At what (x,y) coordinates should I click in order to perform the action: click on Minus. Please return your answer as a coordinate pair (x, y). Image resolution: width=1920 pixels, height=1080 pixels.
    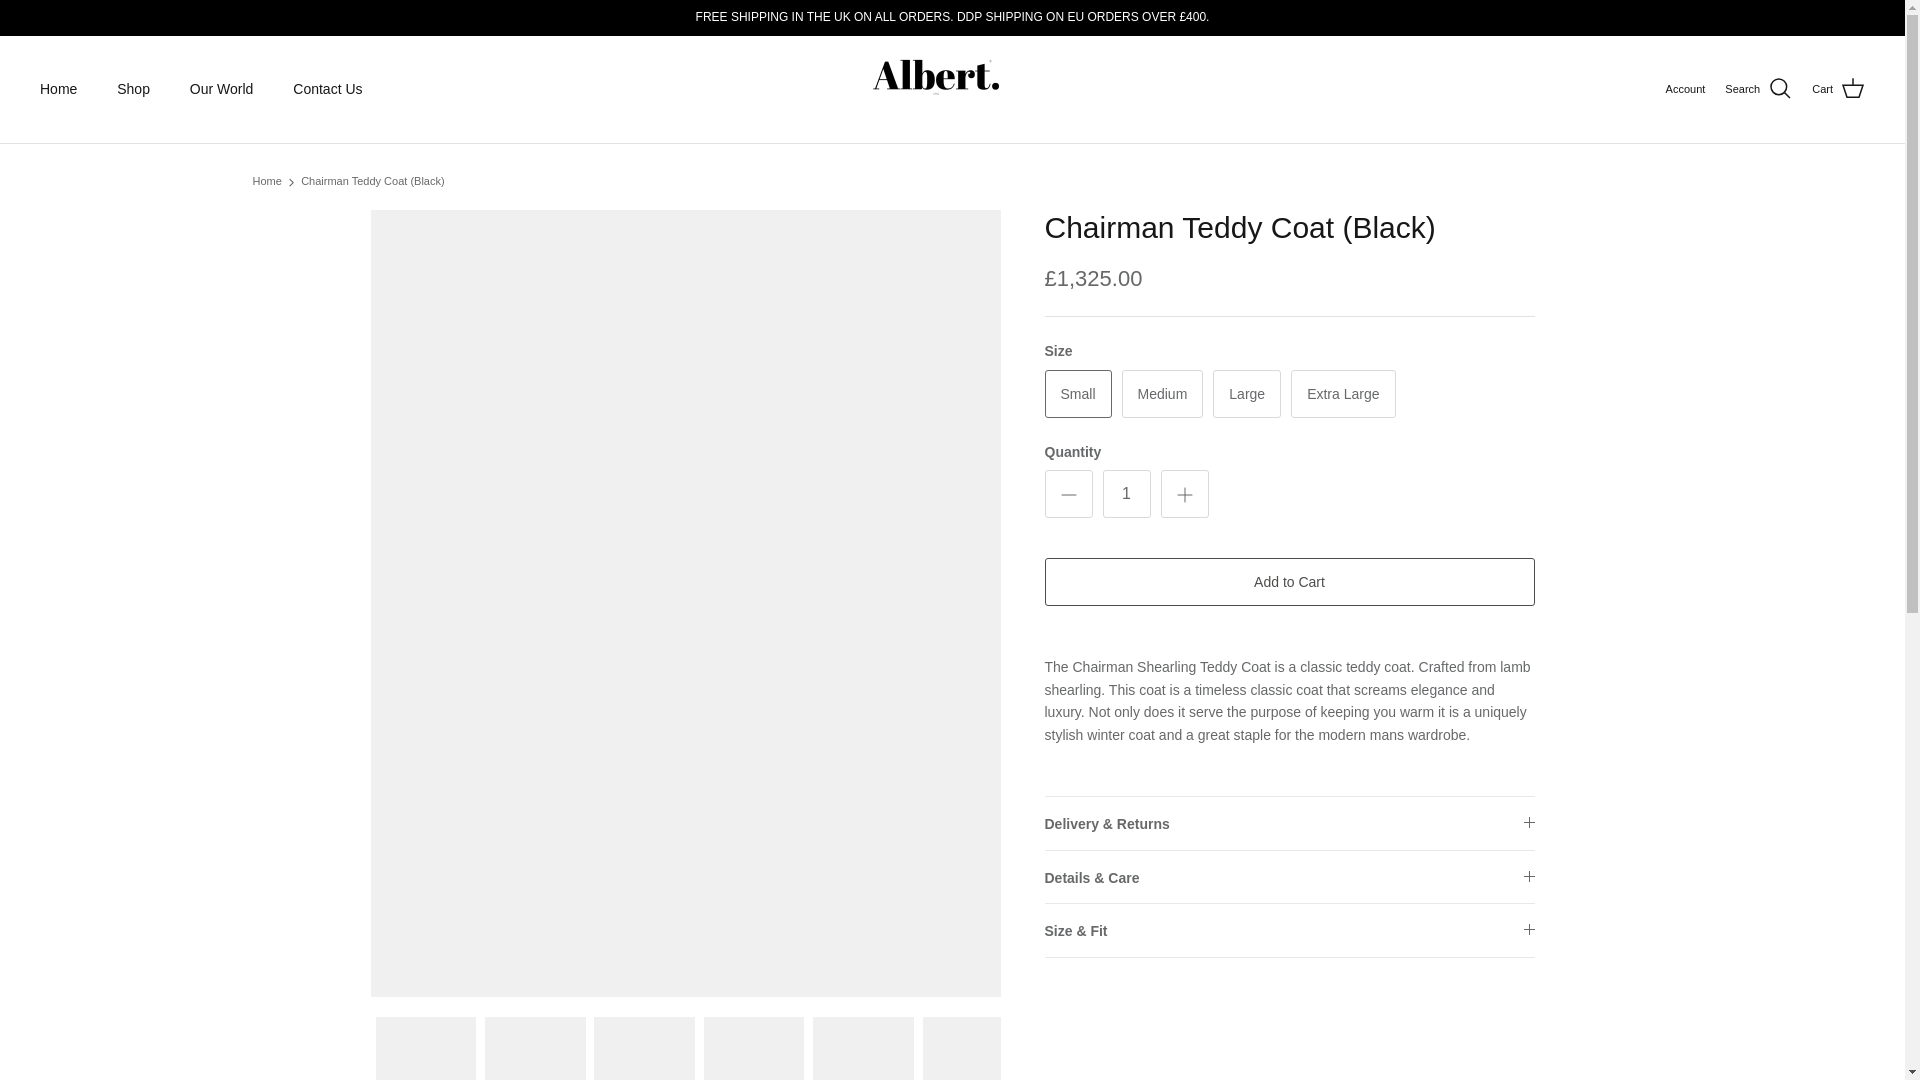
    Looking at the image, I should click on (1068, 494).